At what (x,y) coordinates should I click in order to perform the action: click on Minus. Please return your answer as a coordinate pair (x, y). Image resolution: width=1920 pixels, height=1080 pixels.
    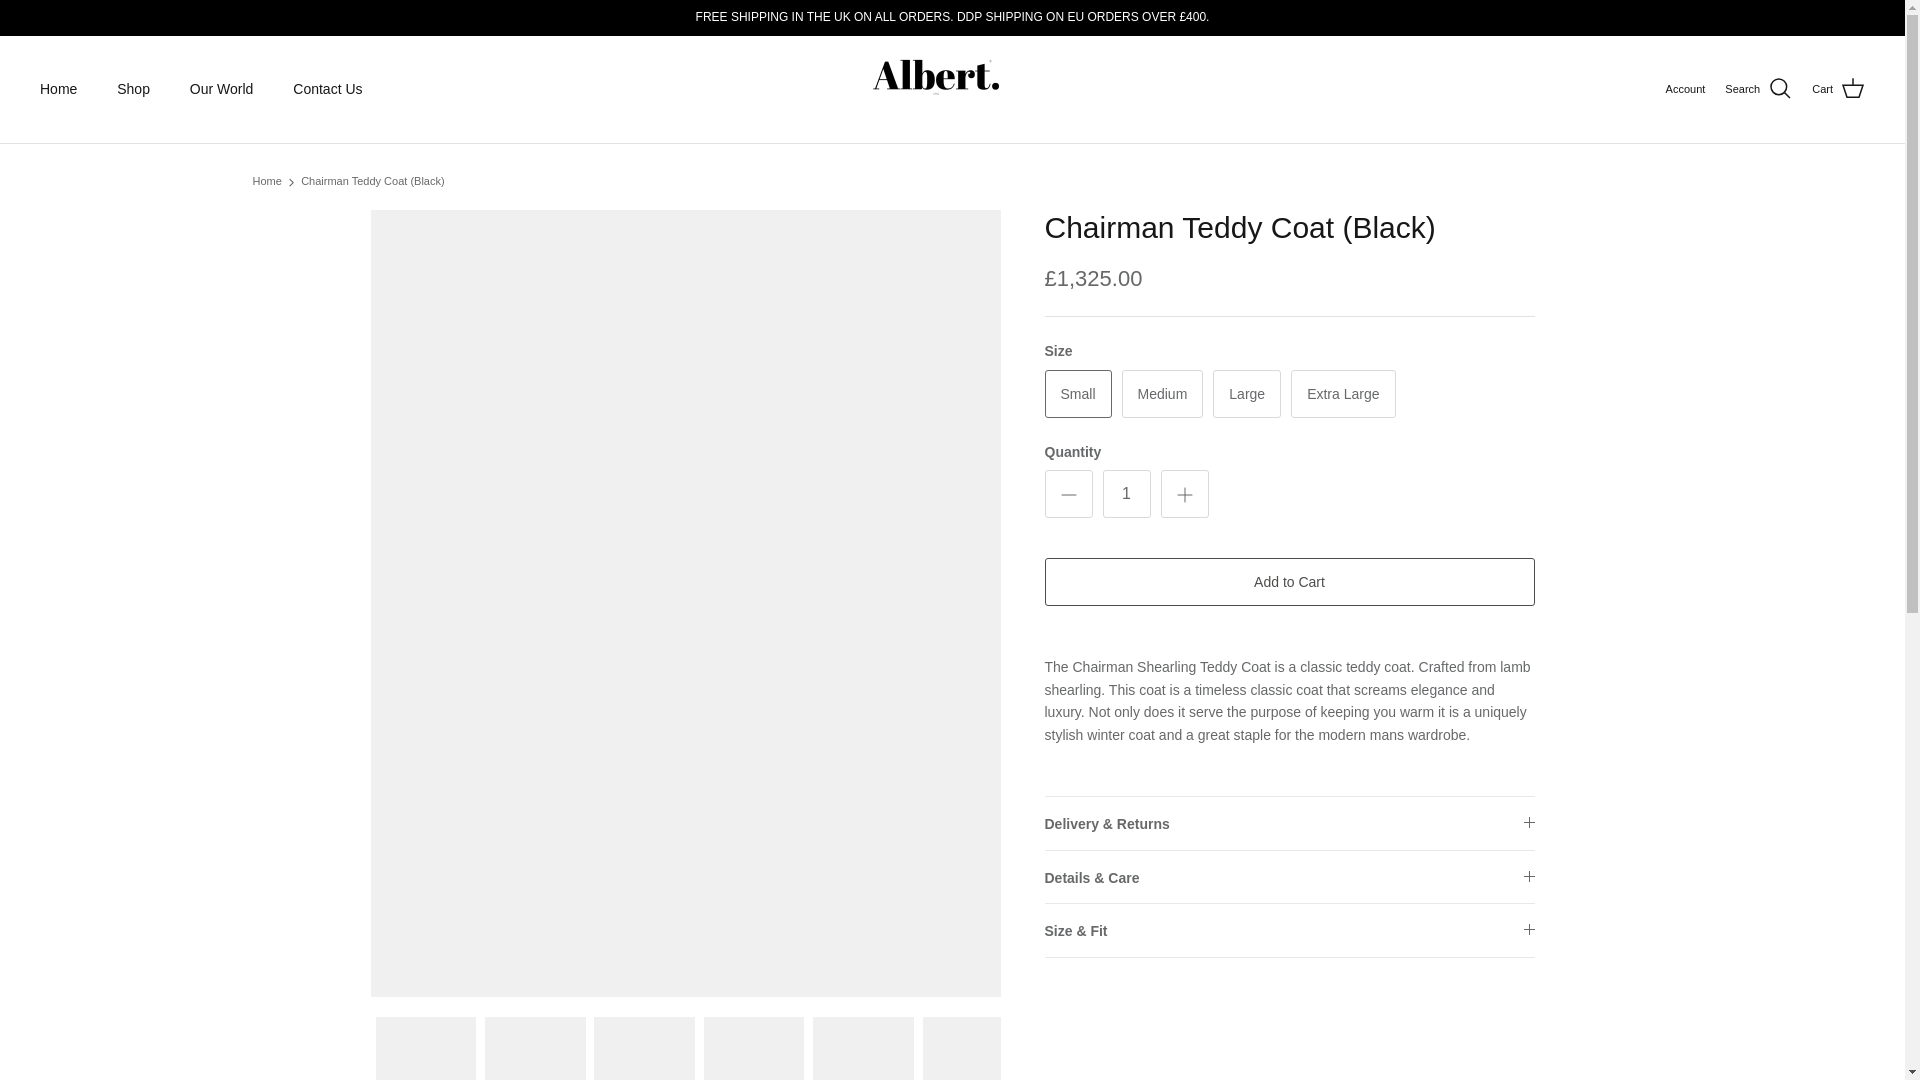
    Looking at the image, I should click on (1068, 494).